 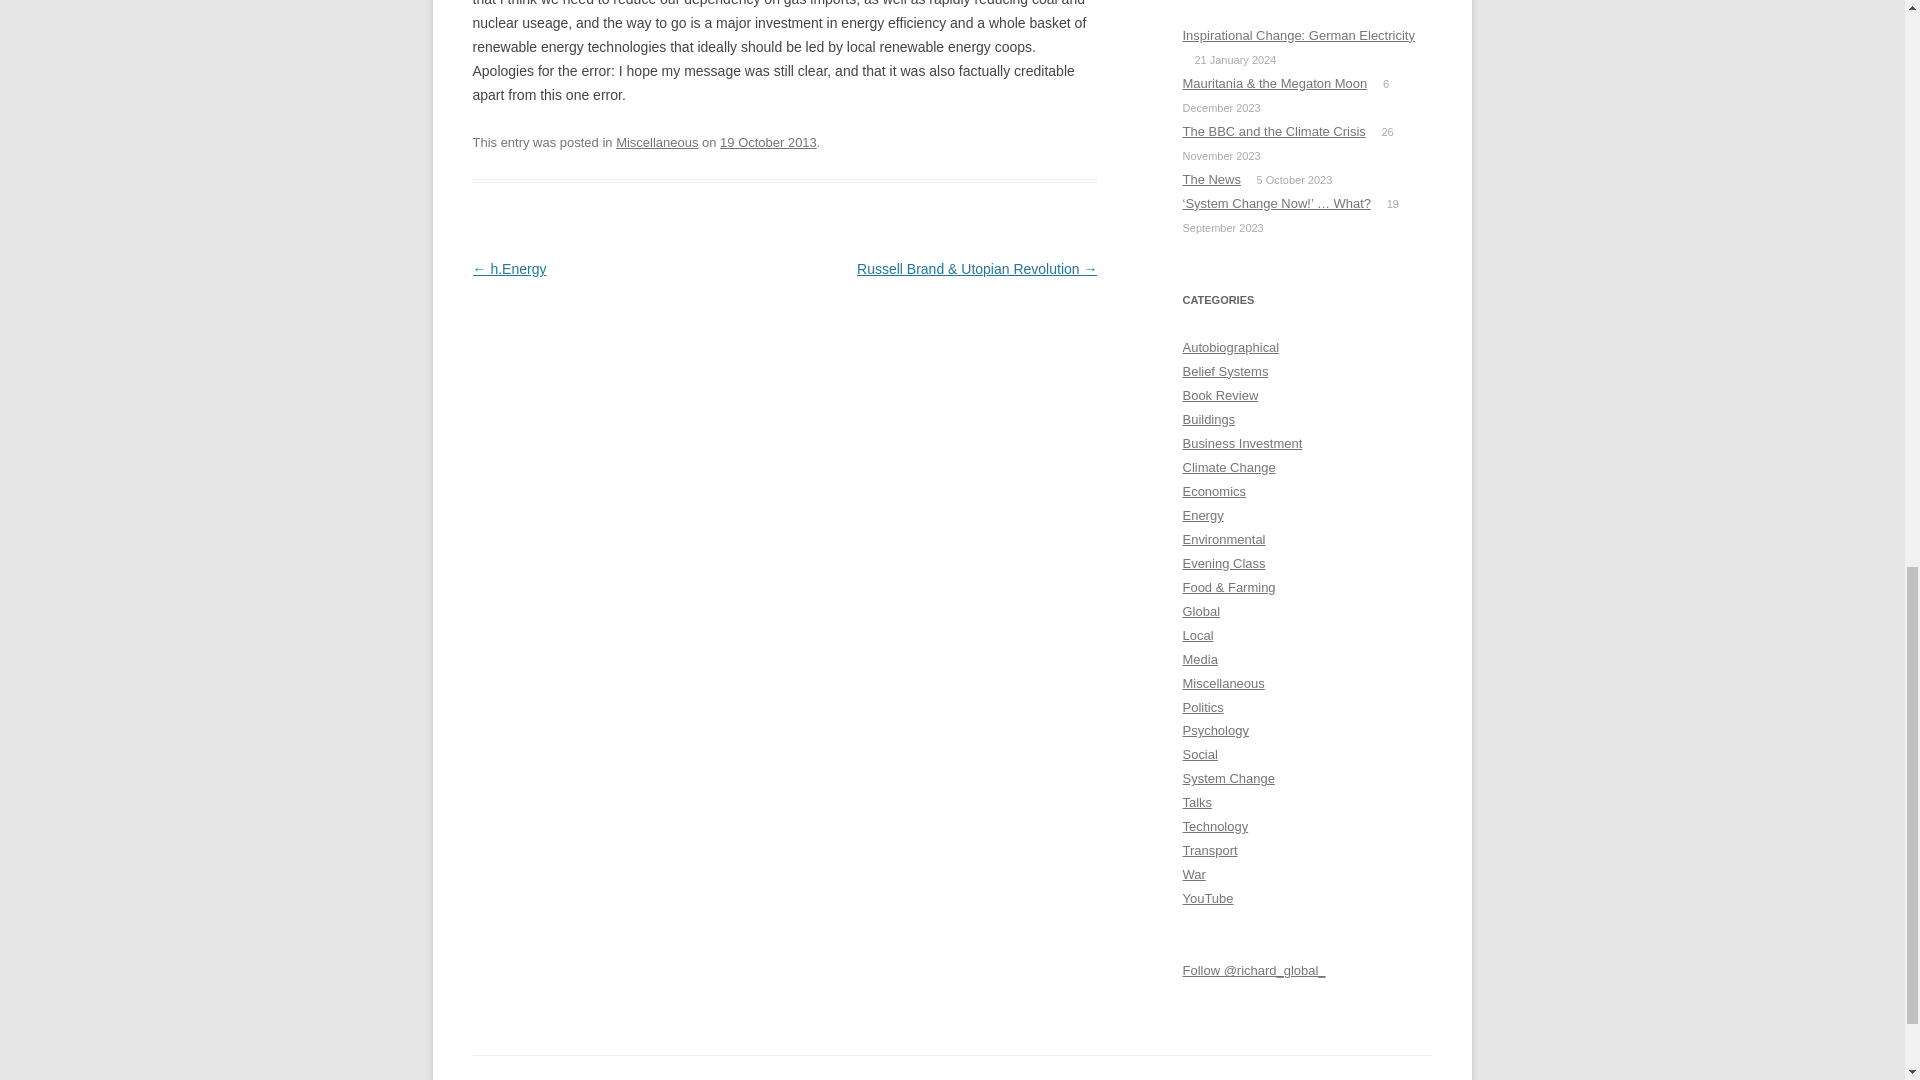 What do you see at coordinates (1274, 132) in the screenshot?
I see `The BBC and the Climate Crisis` at bounding box center [1274, 132].